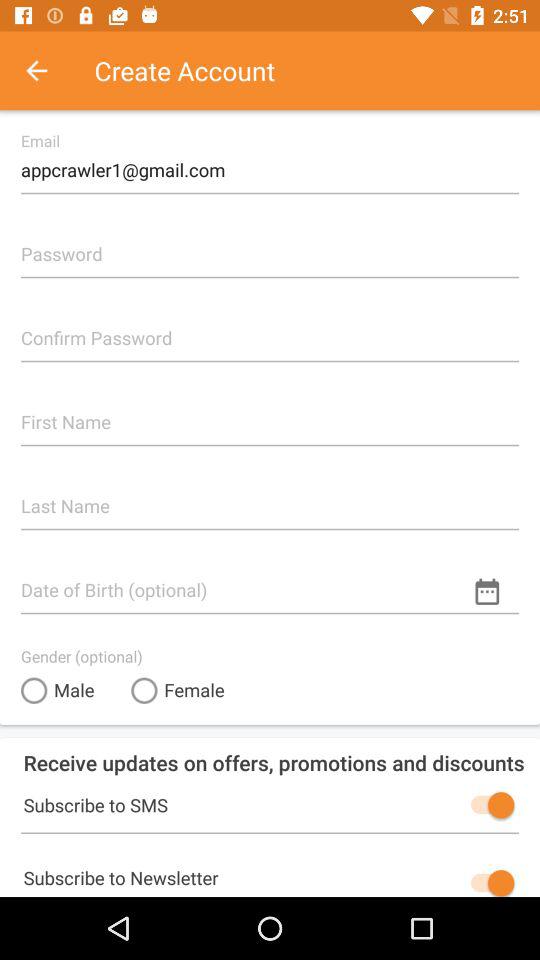 This screenshot has height=960, width=540. Describe the element at coordinates (270, 246) in the screenshot. I see `enter password` at that location.